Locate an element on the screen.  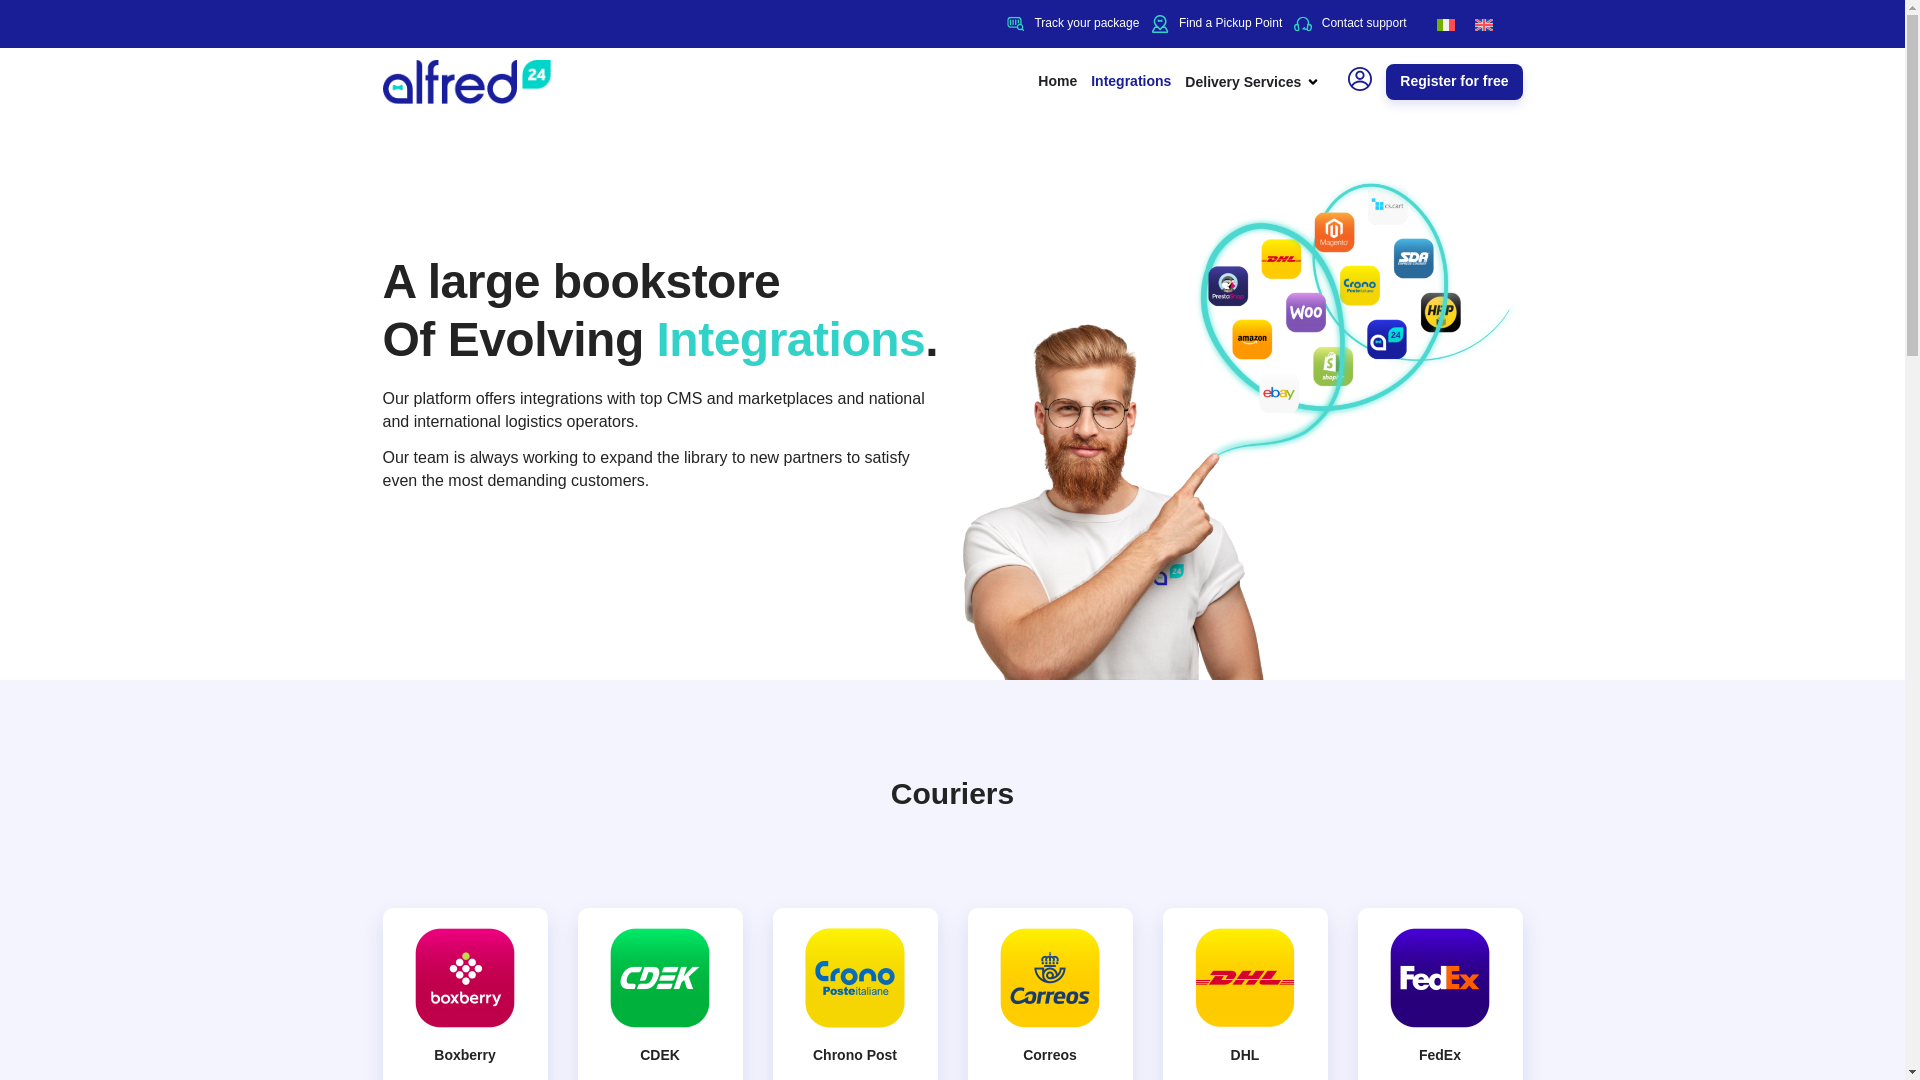
Integrations is located at coordinates (1130, 82).